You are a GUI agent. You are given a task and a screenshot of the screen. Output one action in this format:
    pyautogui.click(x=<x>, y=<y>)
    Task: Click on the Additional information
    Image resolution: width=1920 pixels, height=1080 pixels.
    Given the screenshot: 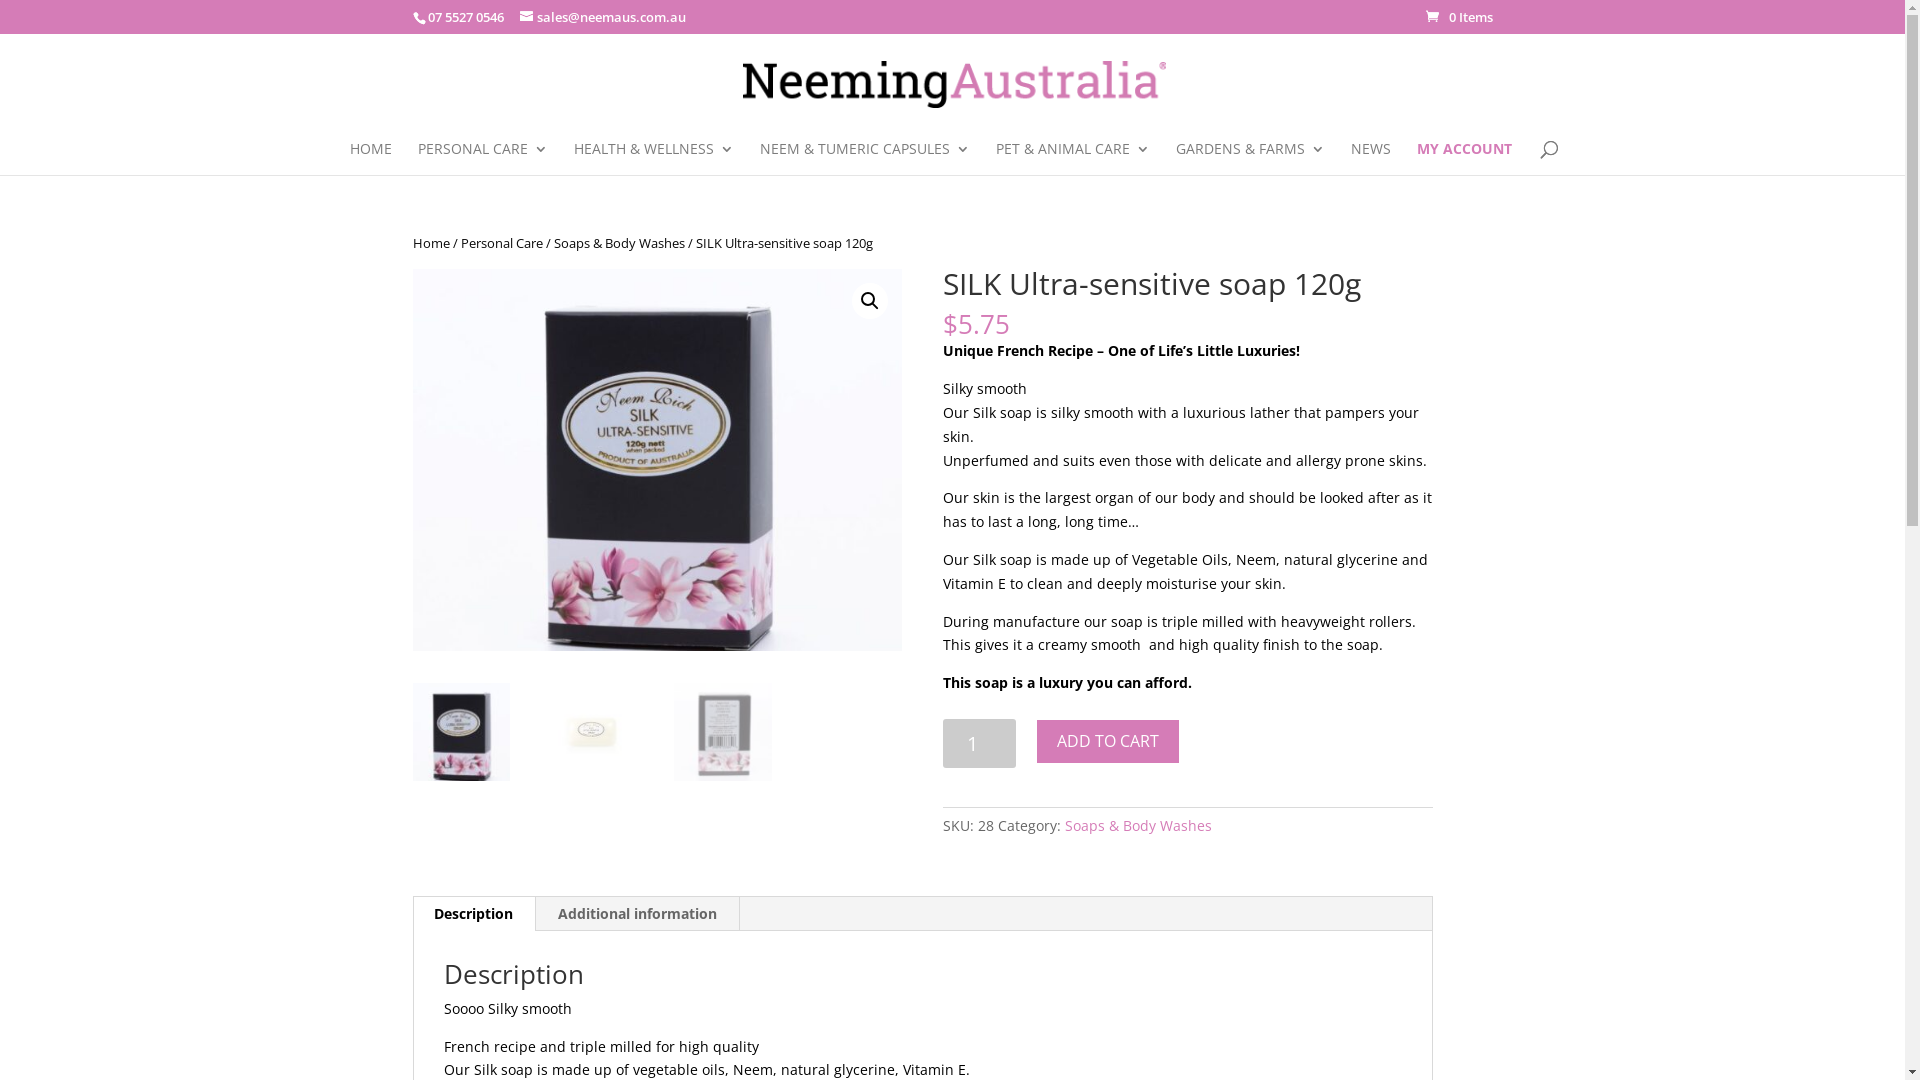 What is the action you would take?
    pyautogui.click(x=638, y=914)
    